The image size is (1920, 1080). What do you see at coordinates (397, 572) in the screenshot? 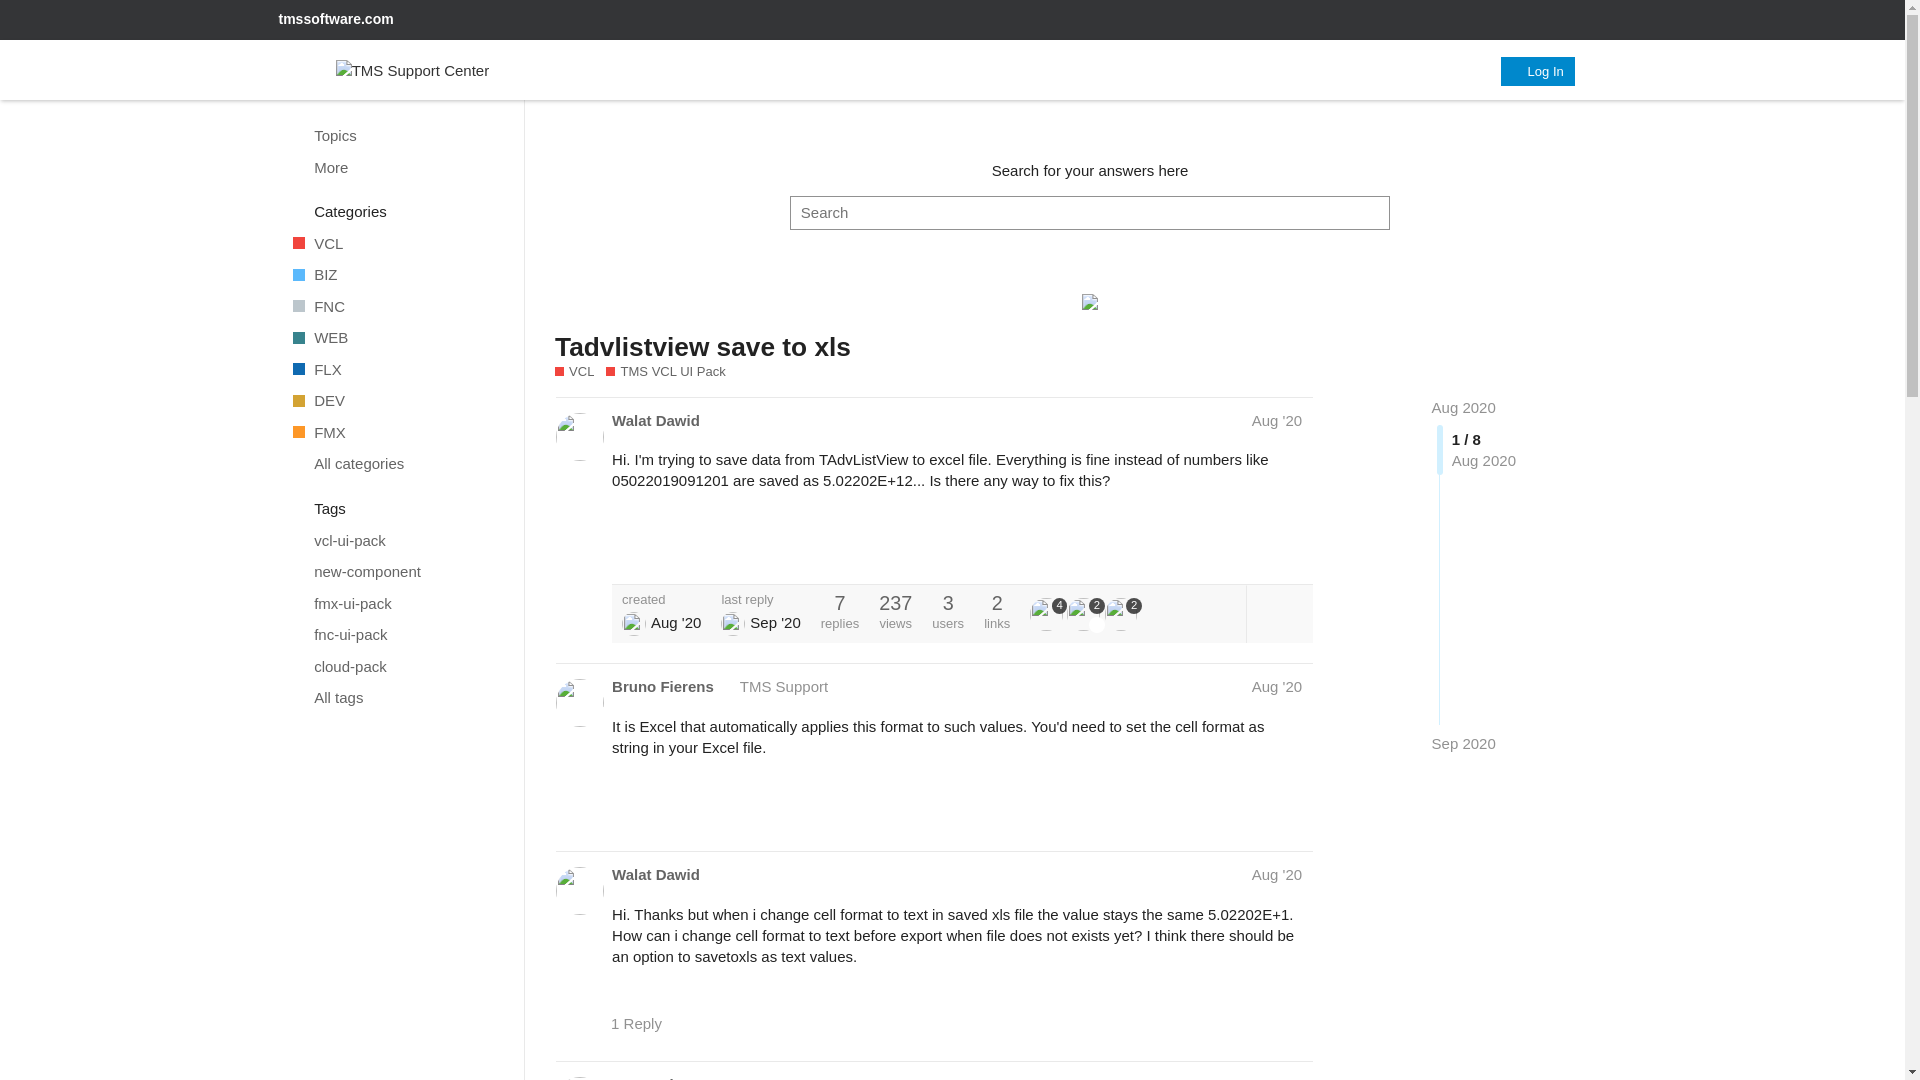
I see `new-component` at bounding box center [397, 572].